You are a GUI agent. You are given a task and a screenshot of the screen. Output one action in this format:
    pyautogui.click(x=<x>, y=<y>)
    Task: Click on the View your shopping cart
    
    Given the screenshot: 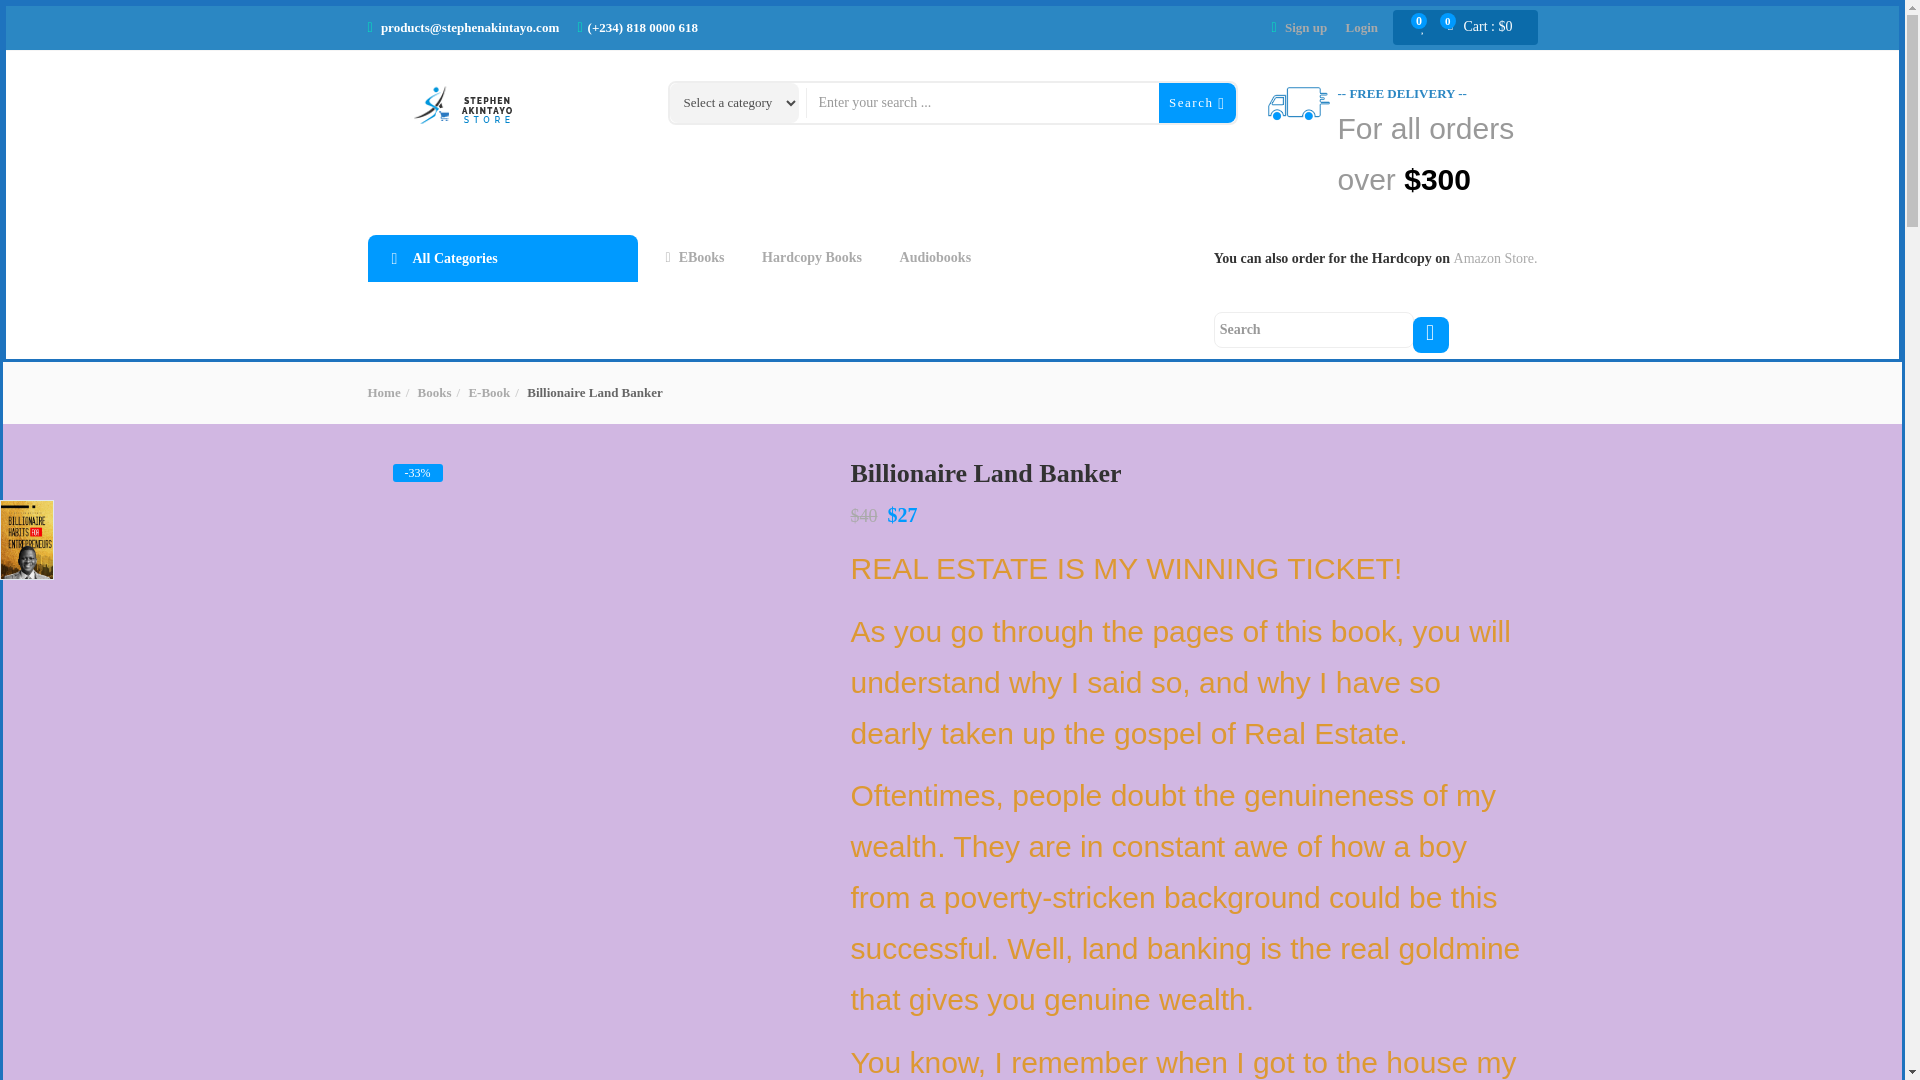 What is the action you would take?
    pyautogui.click(x=1488, y=28)
    